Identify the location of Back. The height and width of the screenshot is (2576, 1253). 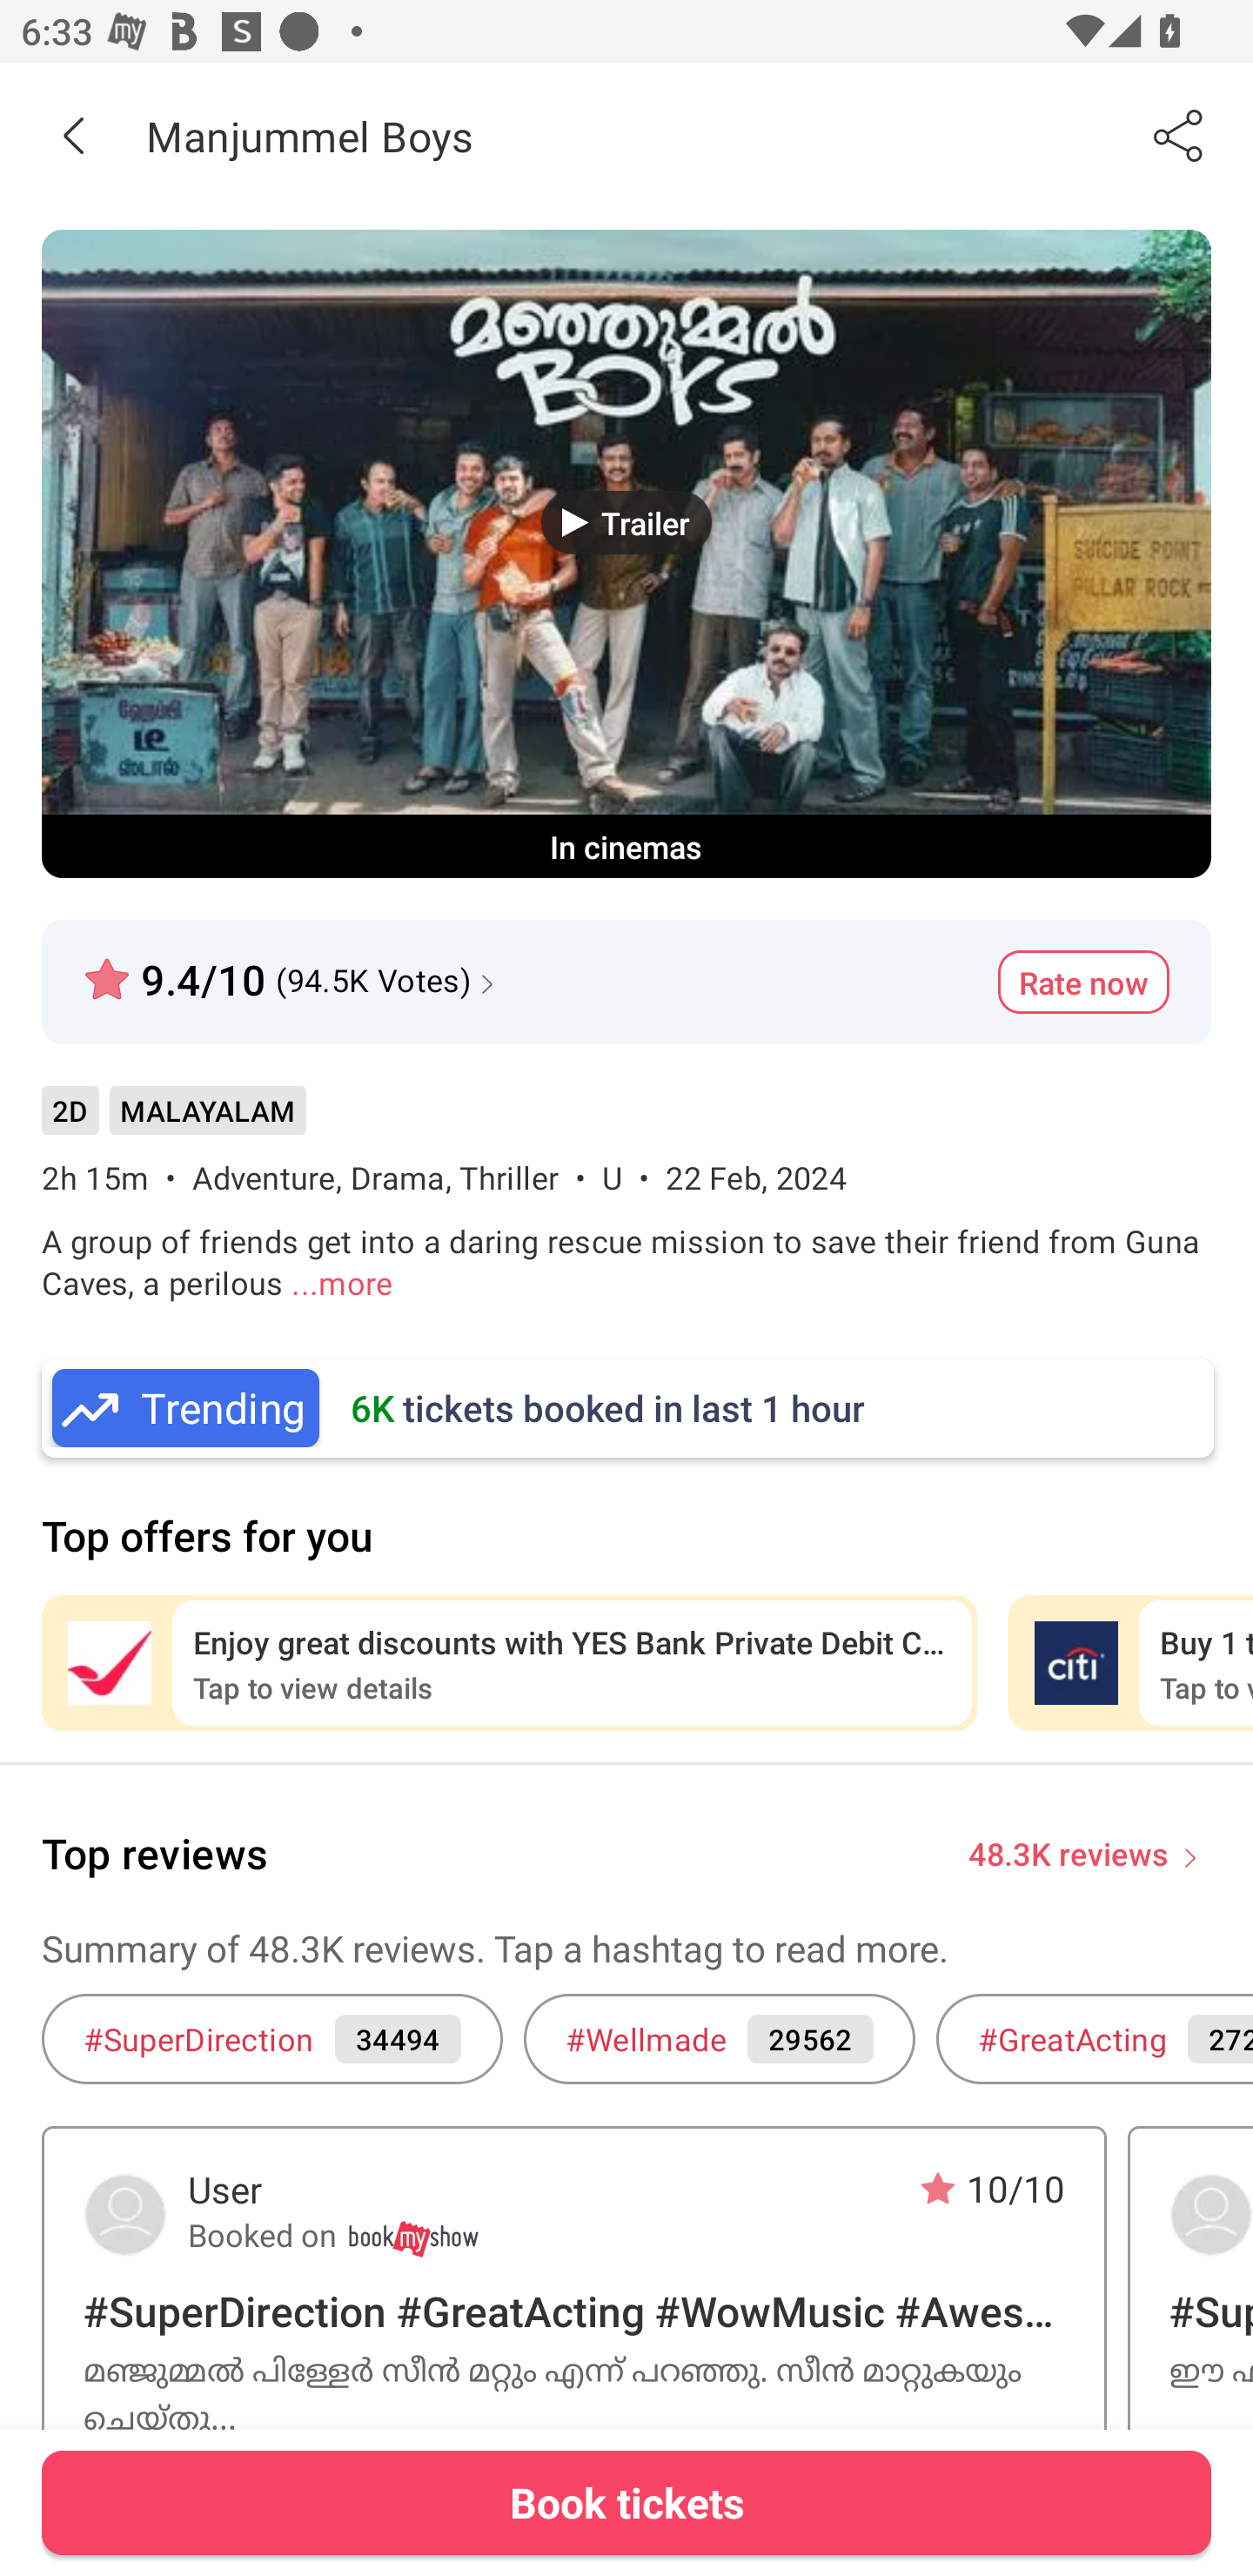
(73, 135).